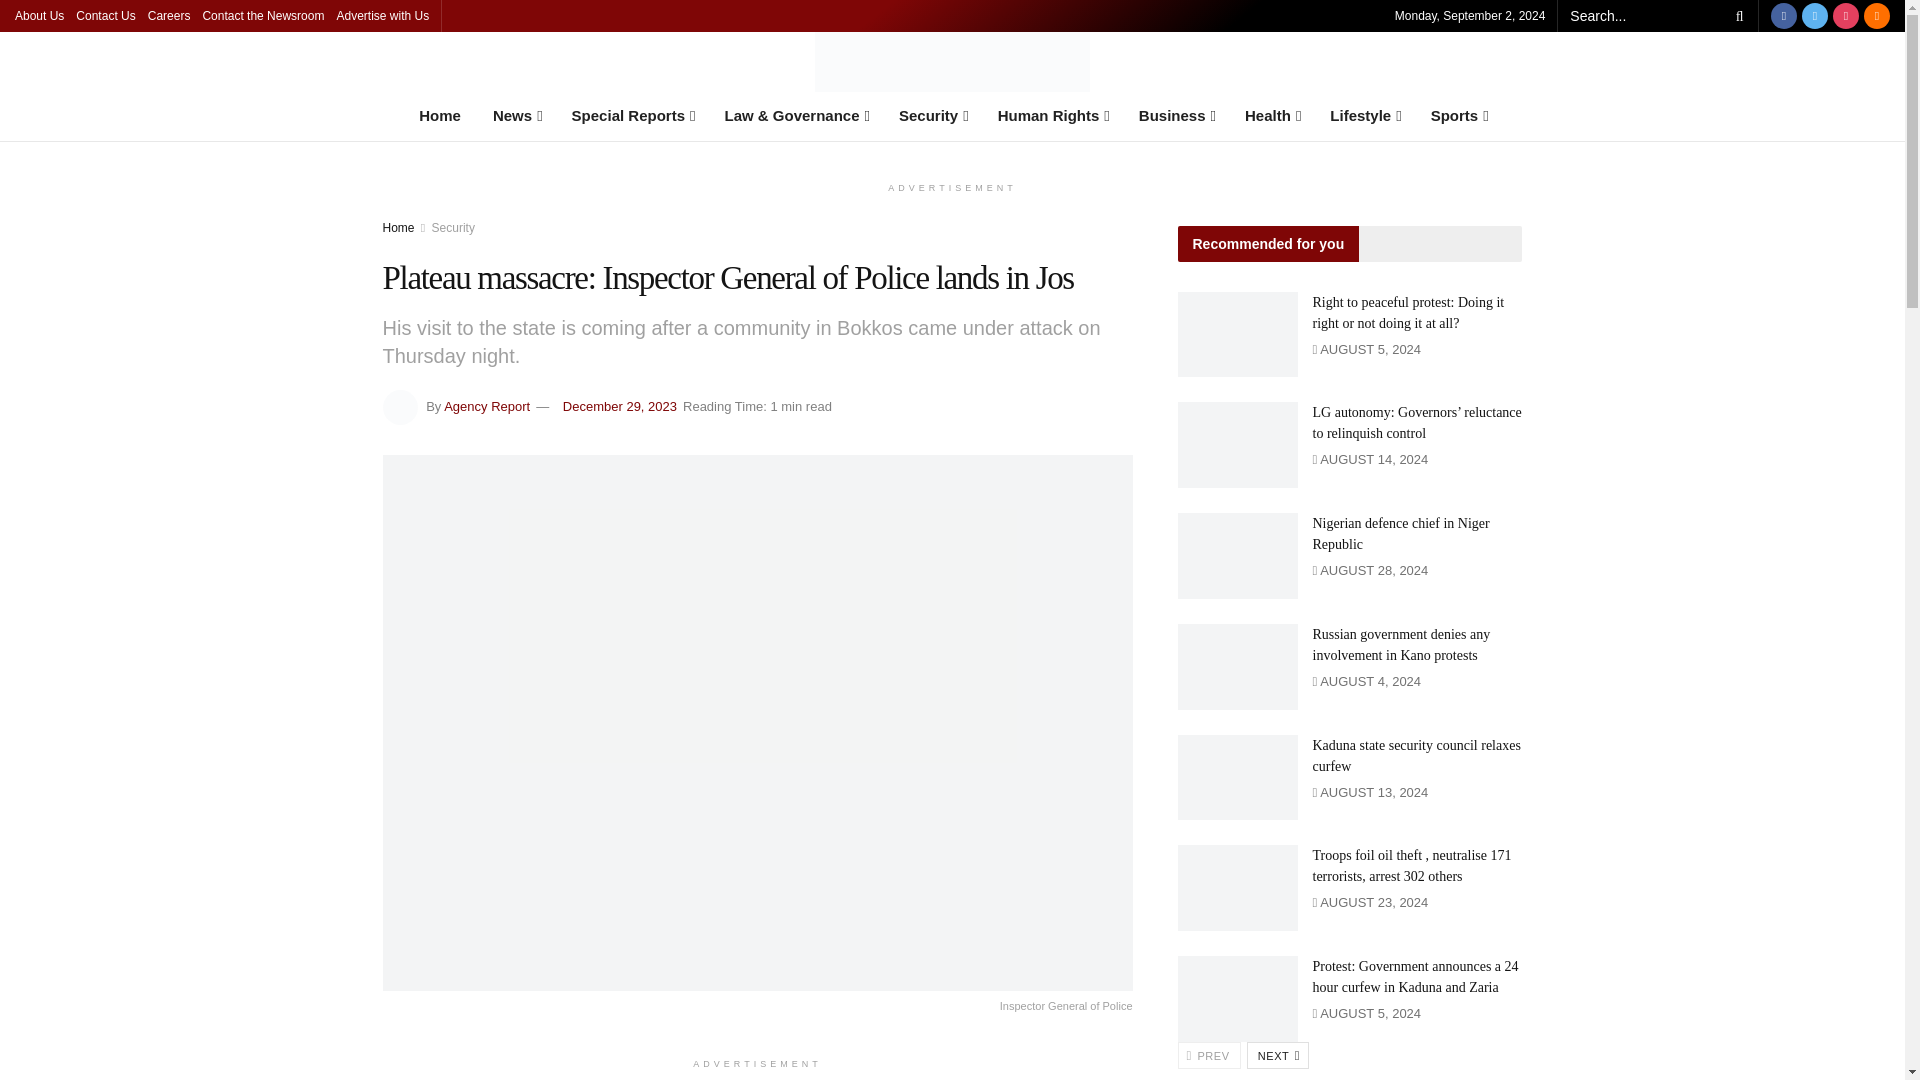 This screenshot has width=1920, height=1080. What do you see at coordinates (440, 116) in the screenshot?
I see `Home` at bounding box center [440, 116].